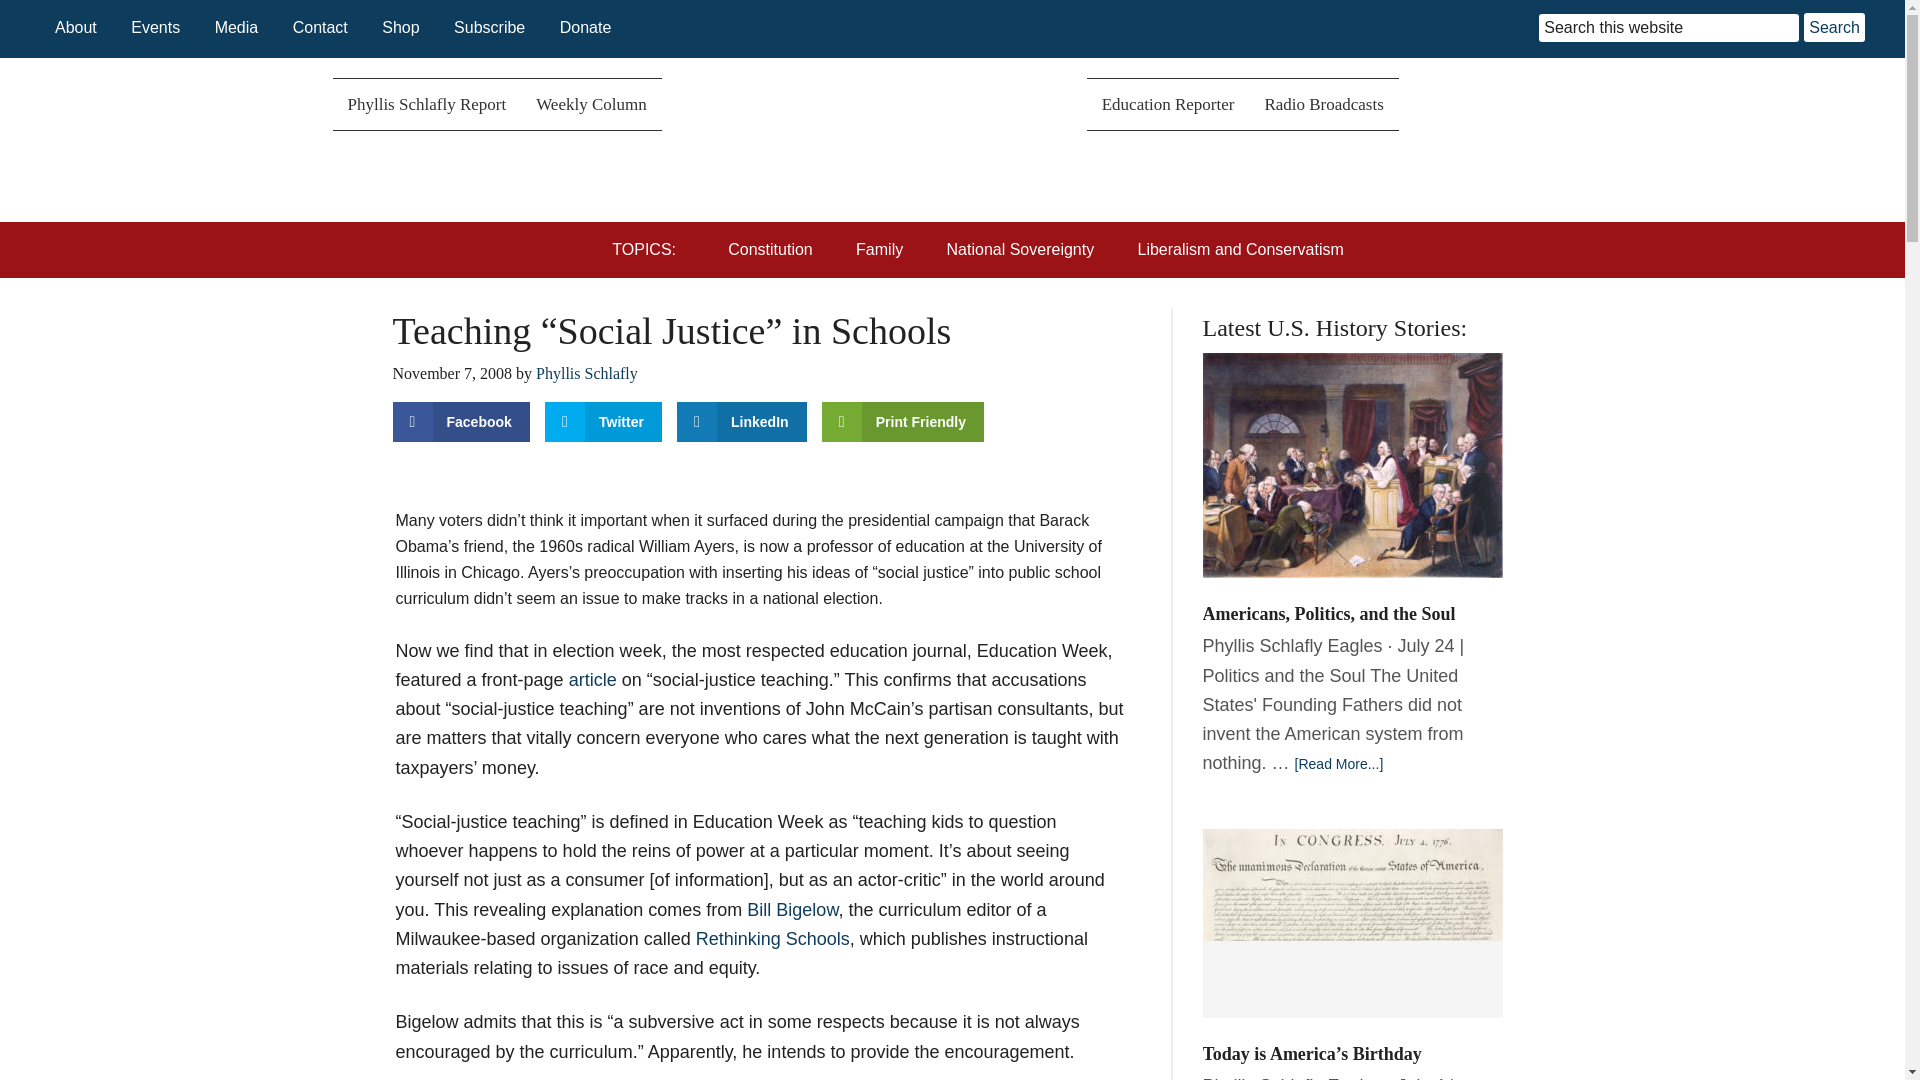 Image resolution: width=1920 pixels, height=1080 pixels. Describe the element at coordinates (1834, 27) in the screenshot. I see `Search` at that location.